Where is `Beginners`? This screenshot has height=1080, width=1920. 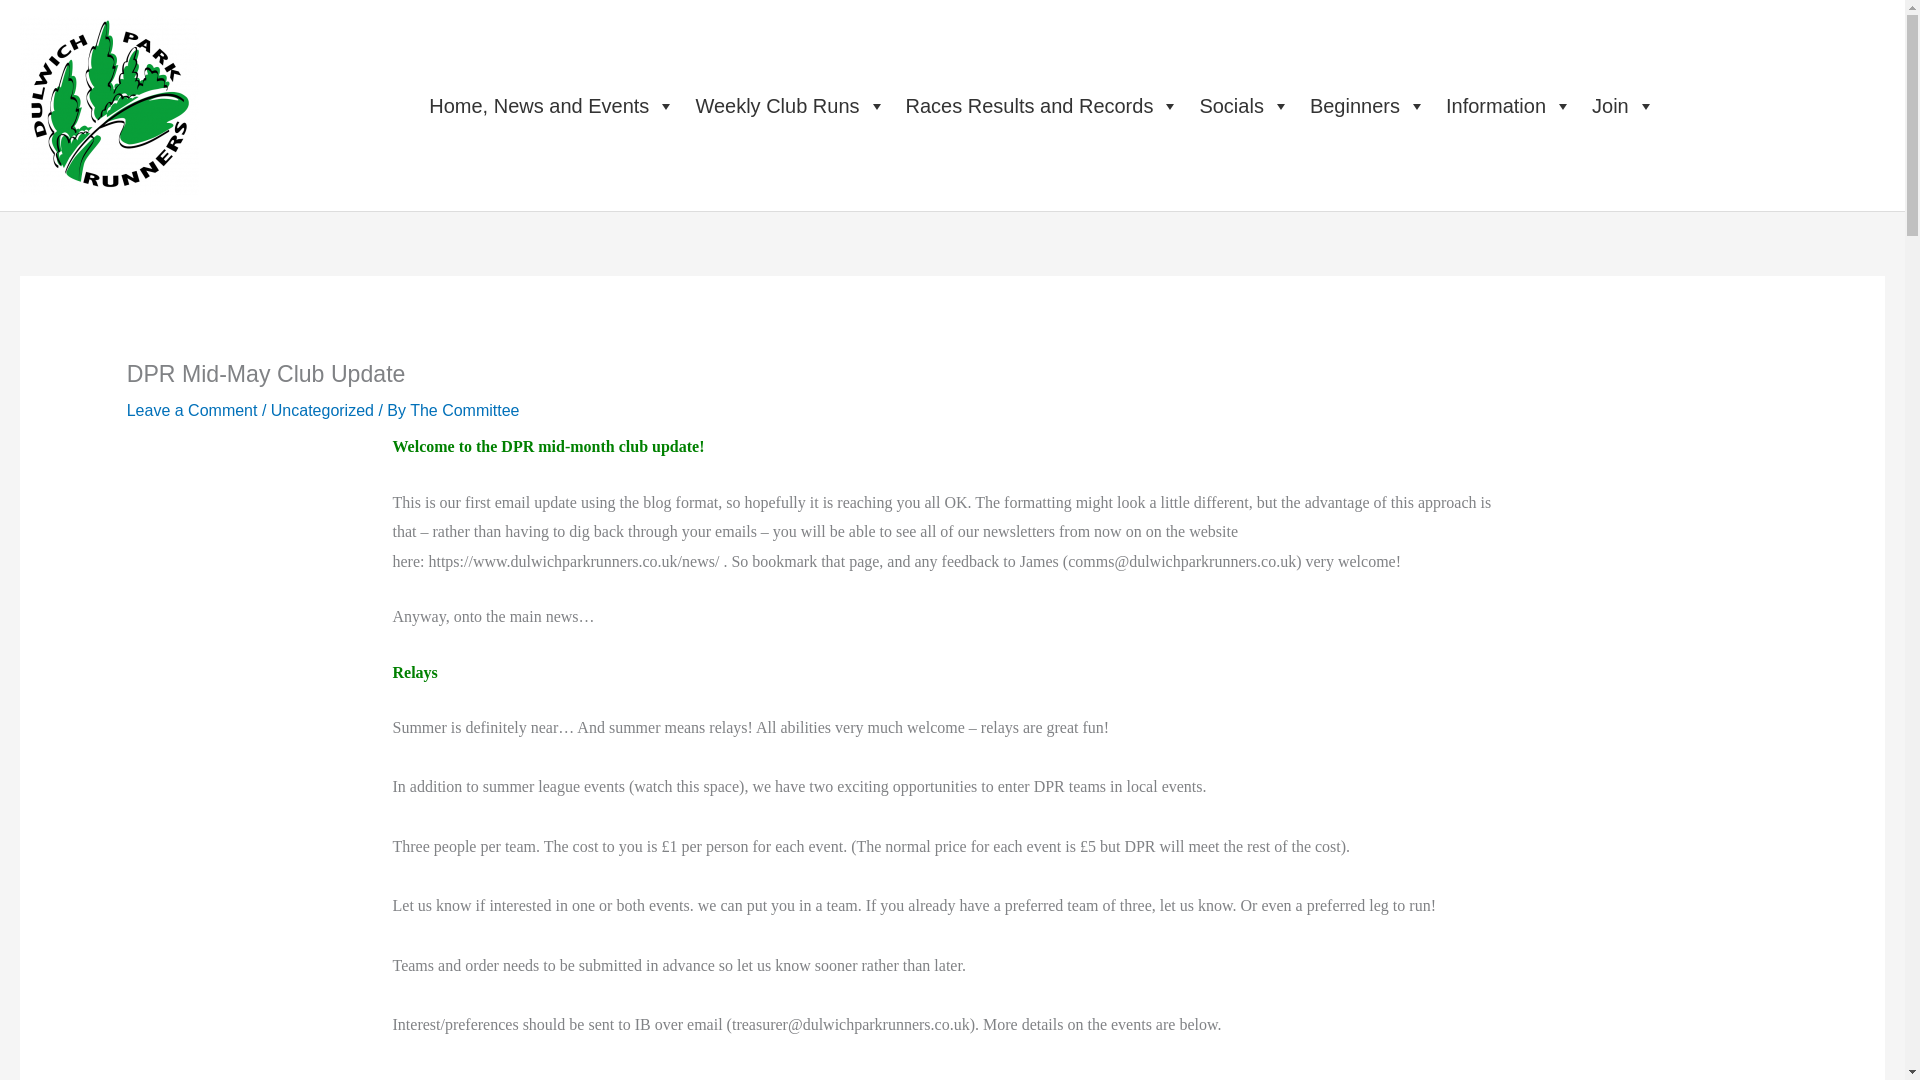 Beginners is located at coordinates (1368, 106).